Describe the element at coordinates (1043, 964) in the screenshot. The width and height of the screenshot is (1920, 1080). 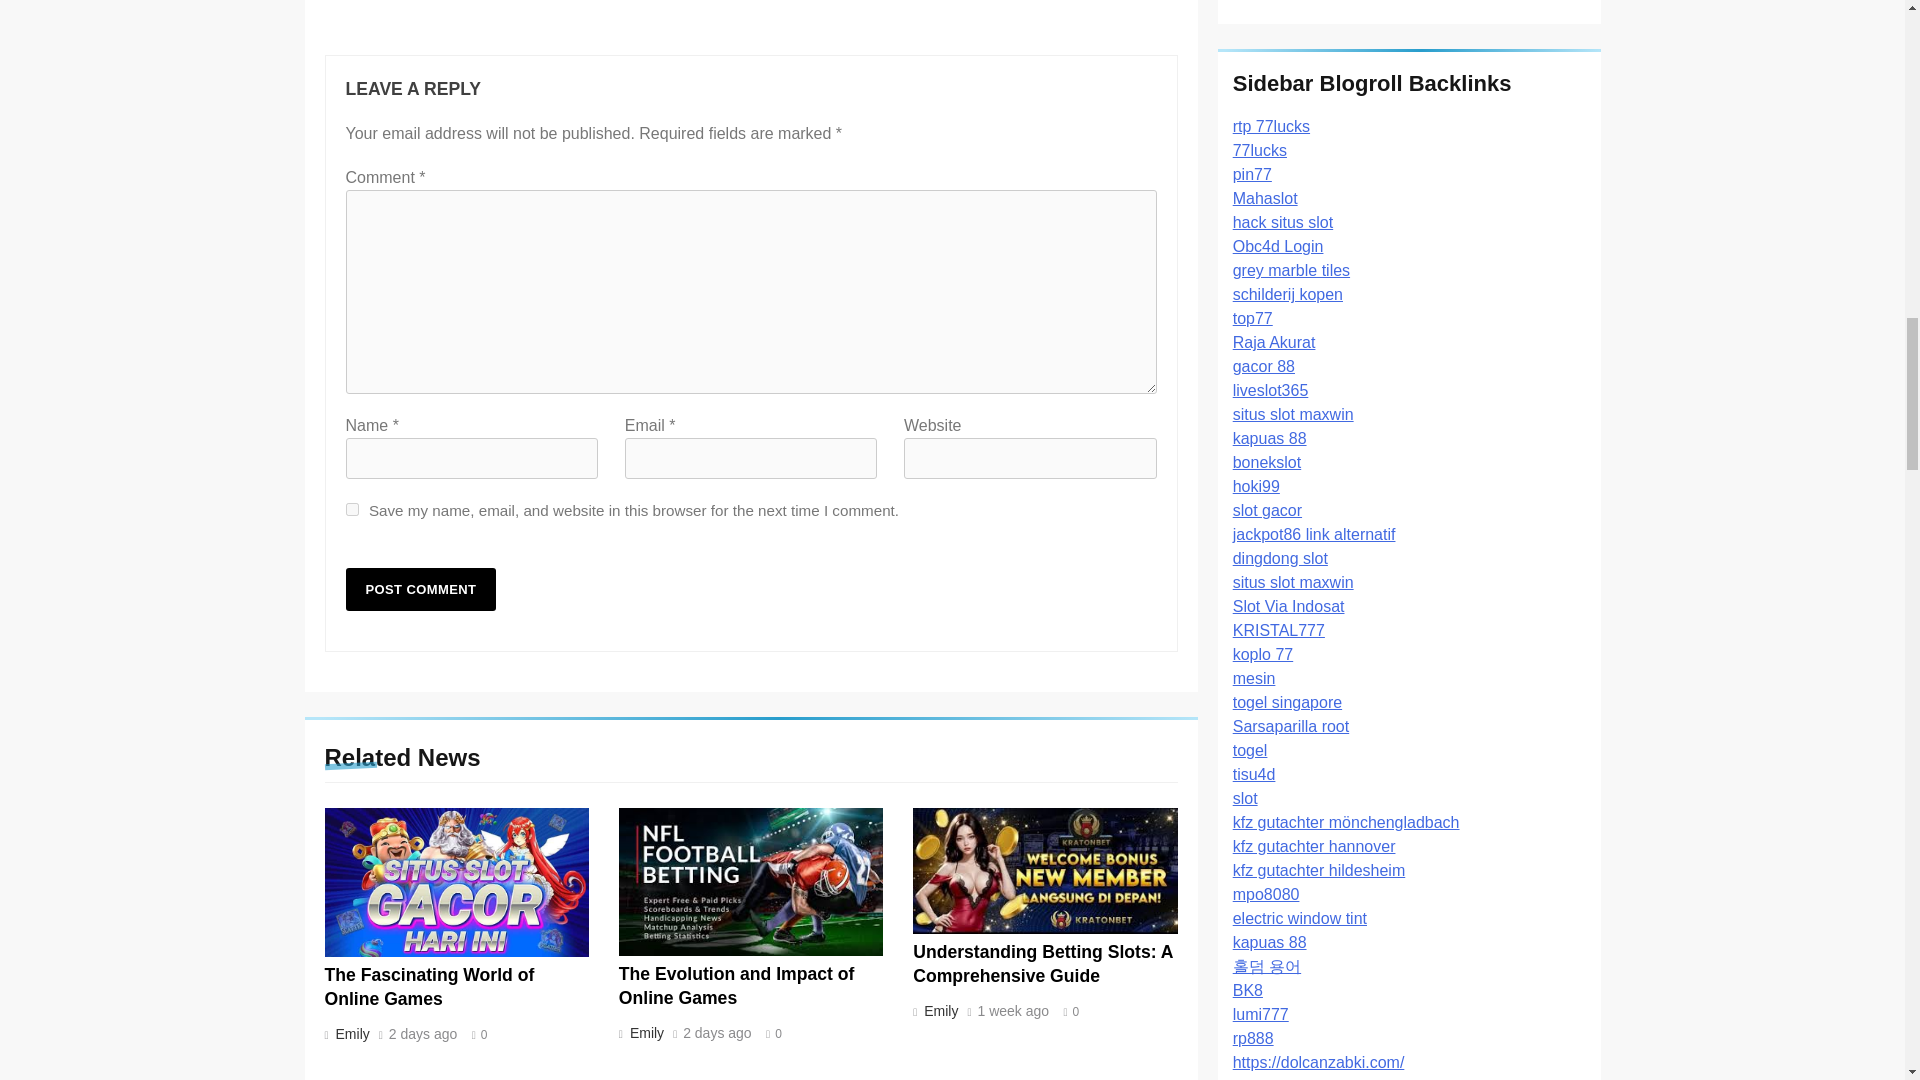
I see `Understanding Betting Slots: A Comprehensive Guide` at that location.